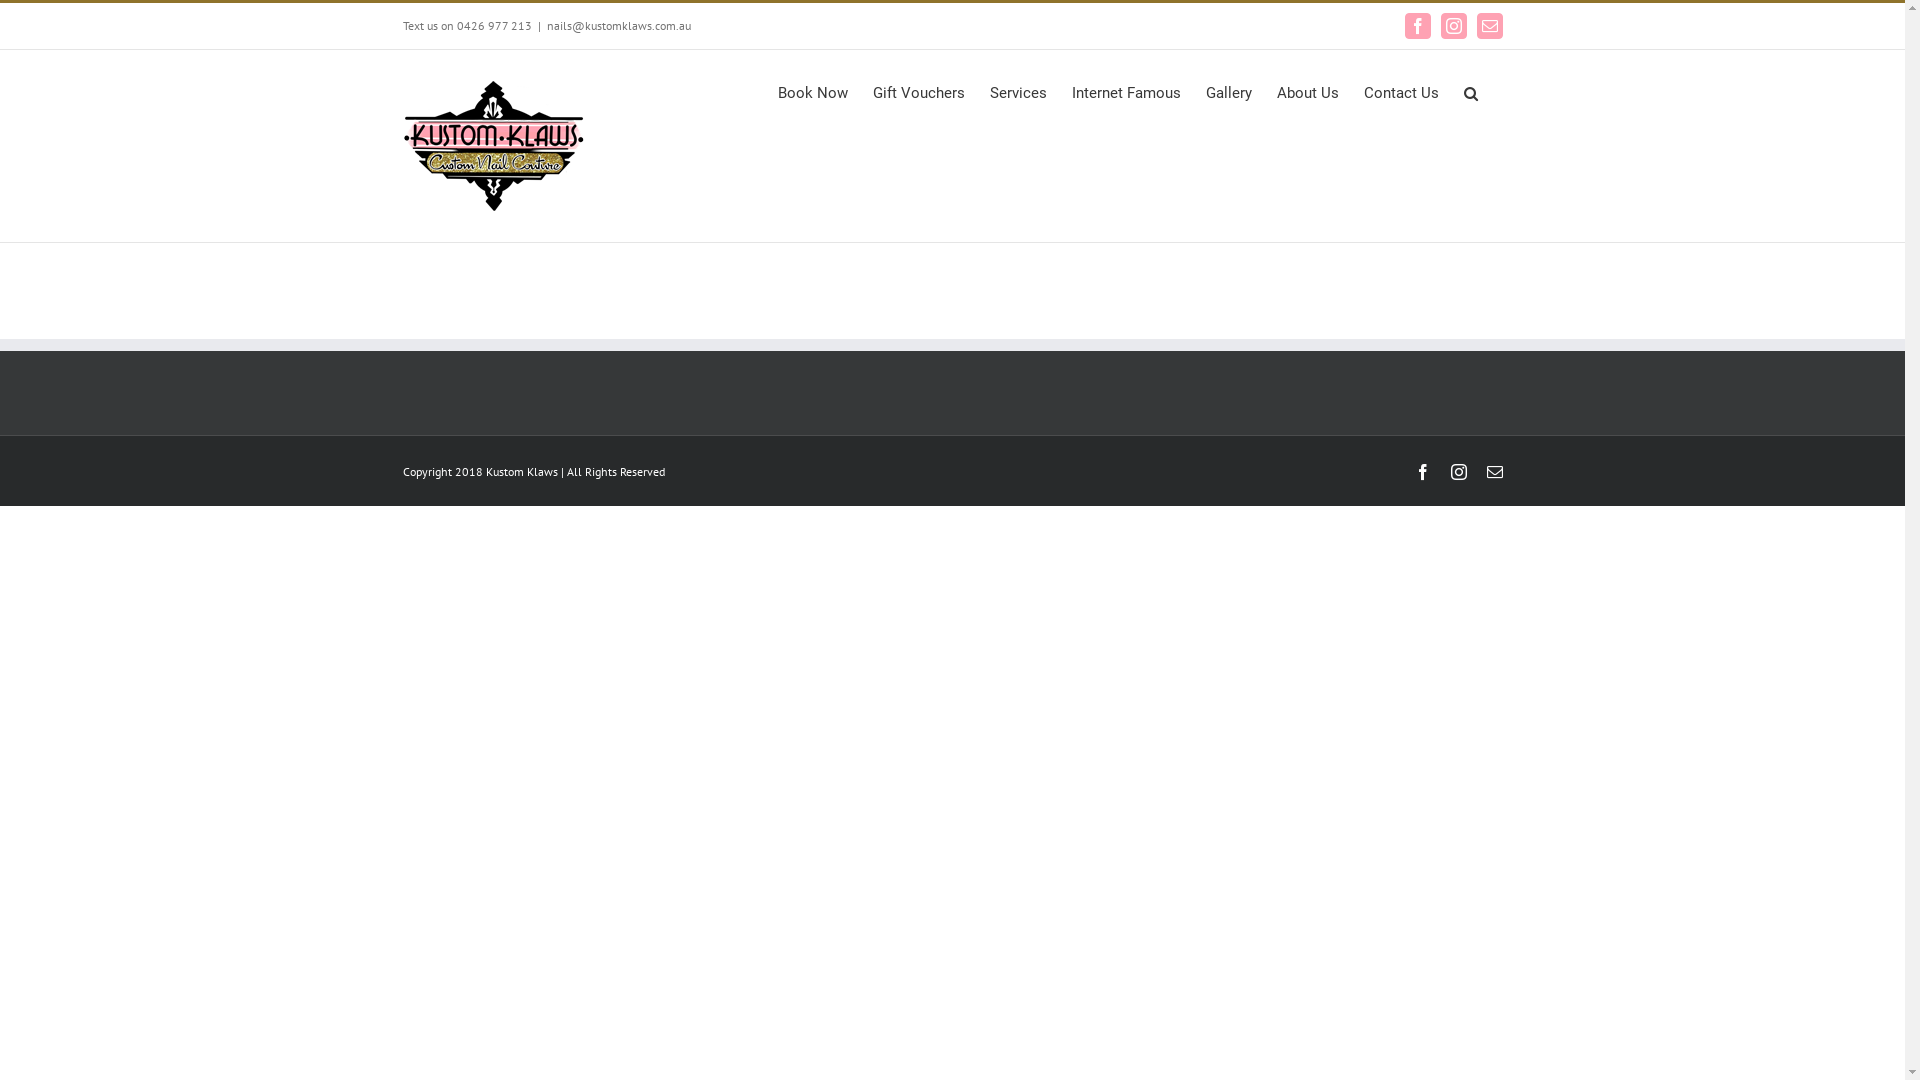  I want to click on Gallery, so click(1229, 92).